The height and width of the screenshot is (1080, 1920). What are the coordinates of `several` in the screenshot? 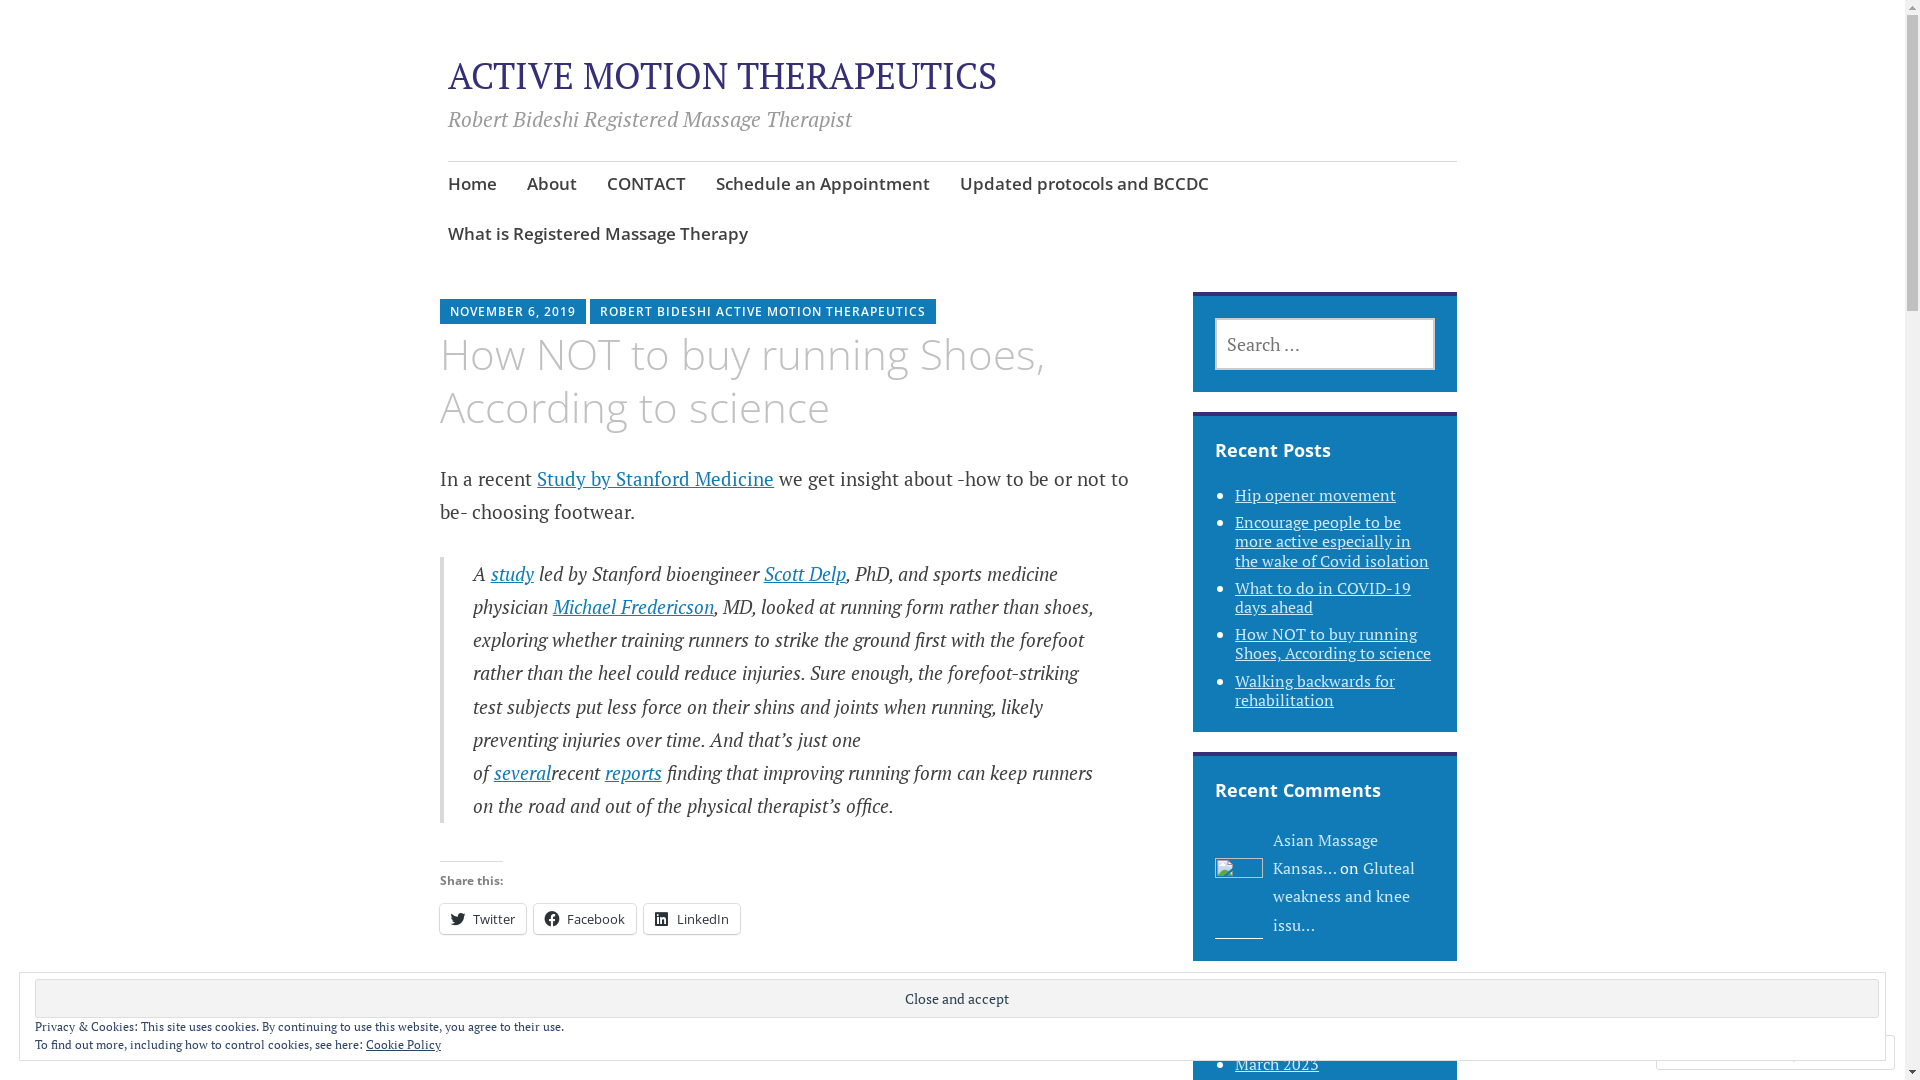 It's located at (522, 772).